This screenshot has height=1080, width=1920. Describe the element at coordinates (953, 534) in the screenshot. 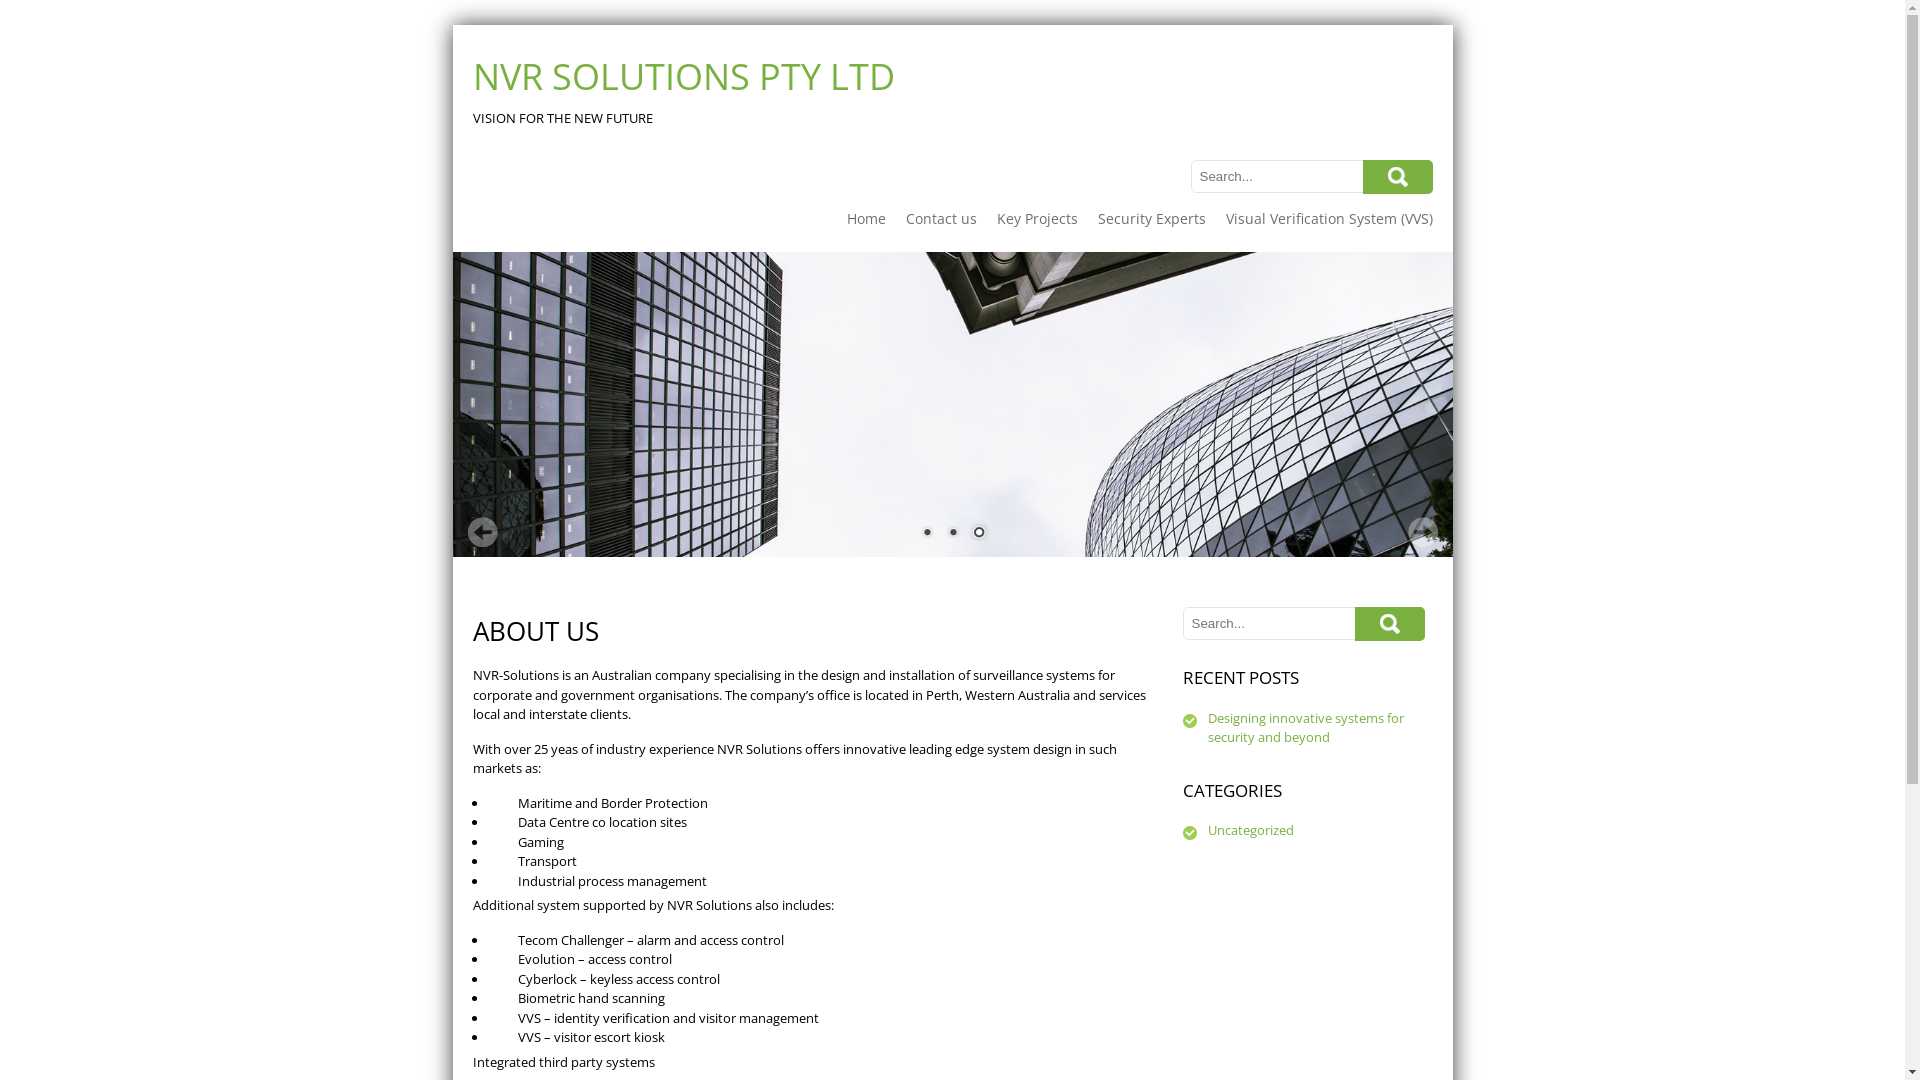

I see `2` at that location.